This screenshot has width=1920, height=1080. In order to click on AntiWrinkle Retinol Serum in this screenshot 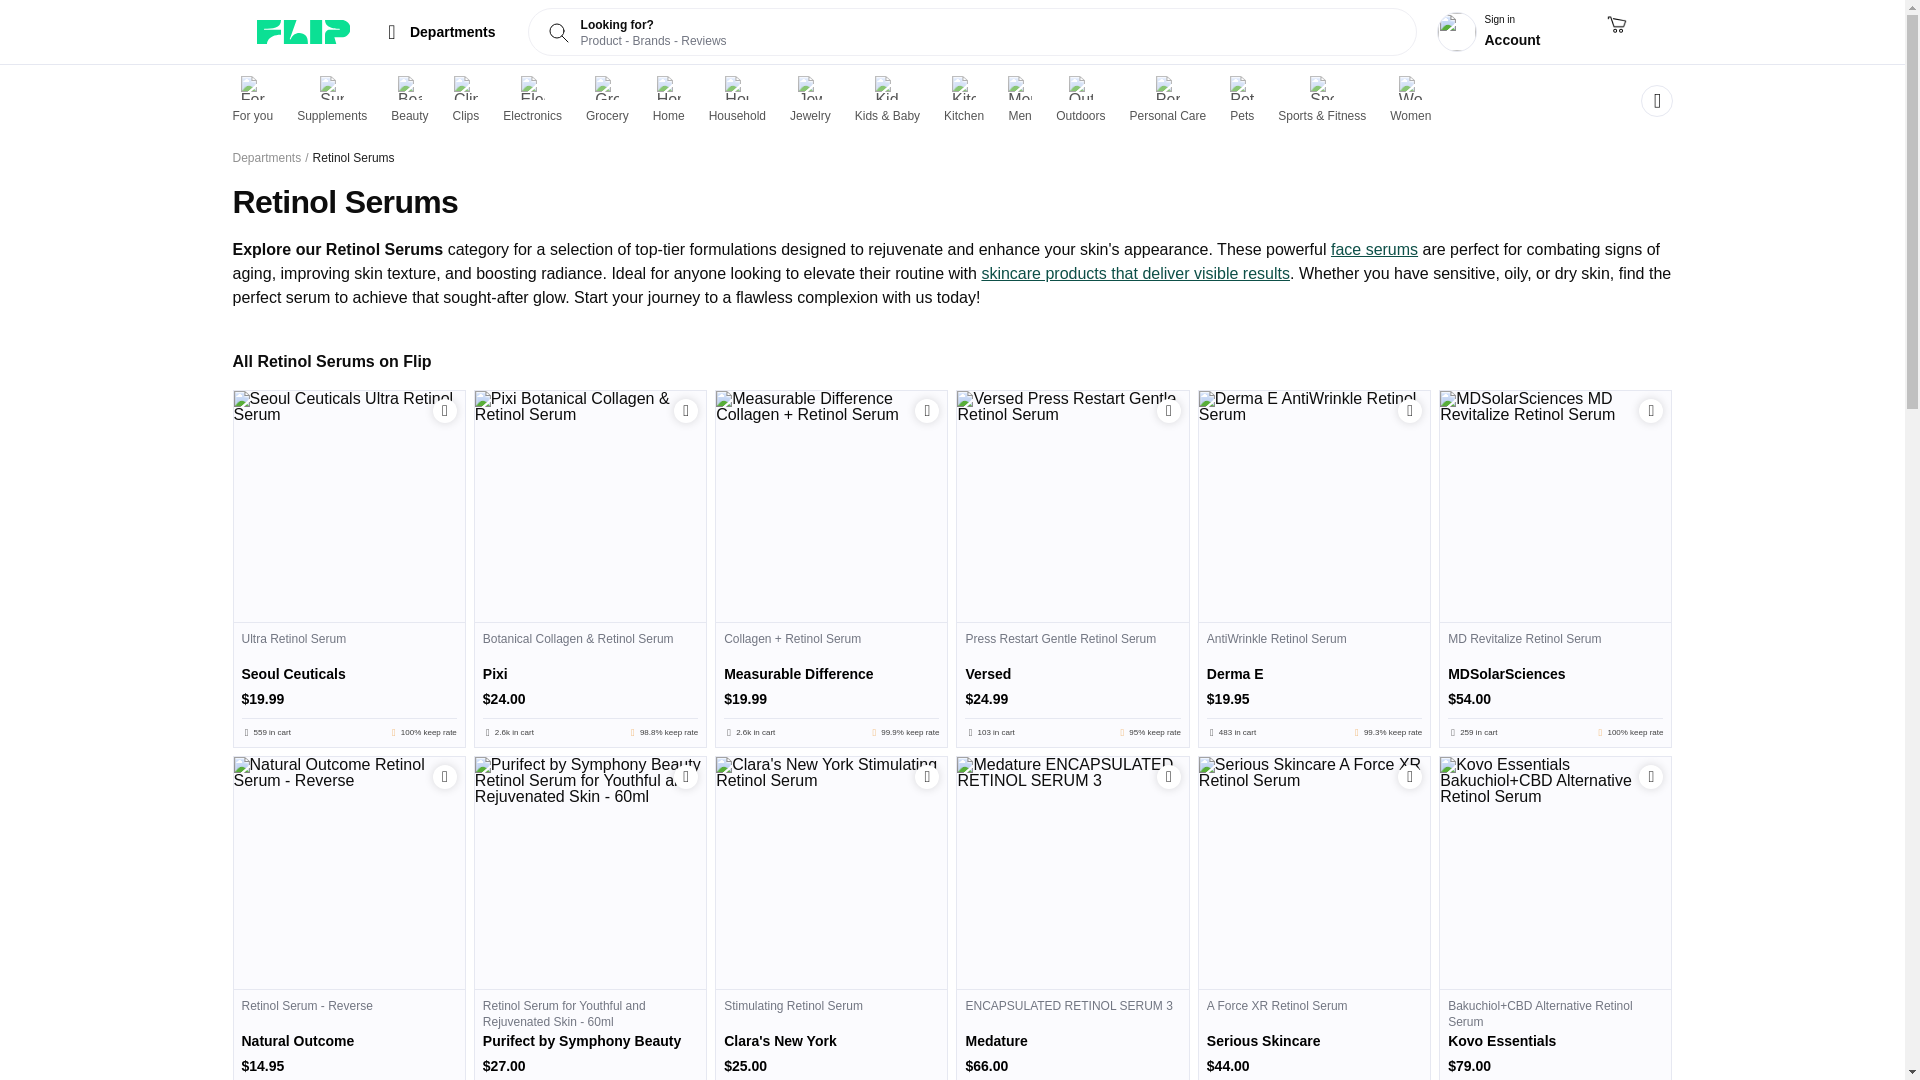, I will do `click(1314, 684)`.